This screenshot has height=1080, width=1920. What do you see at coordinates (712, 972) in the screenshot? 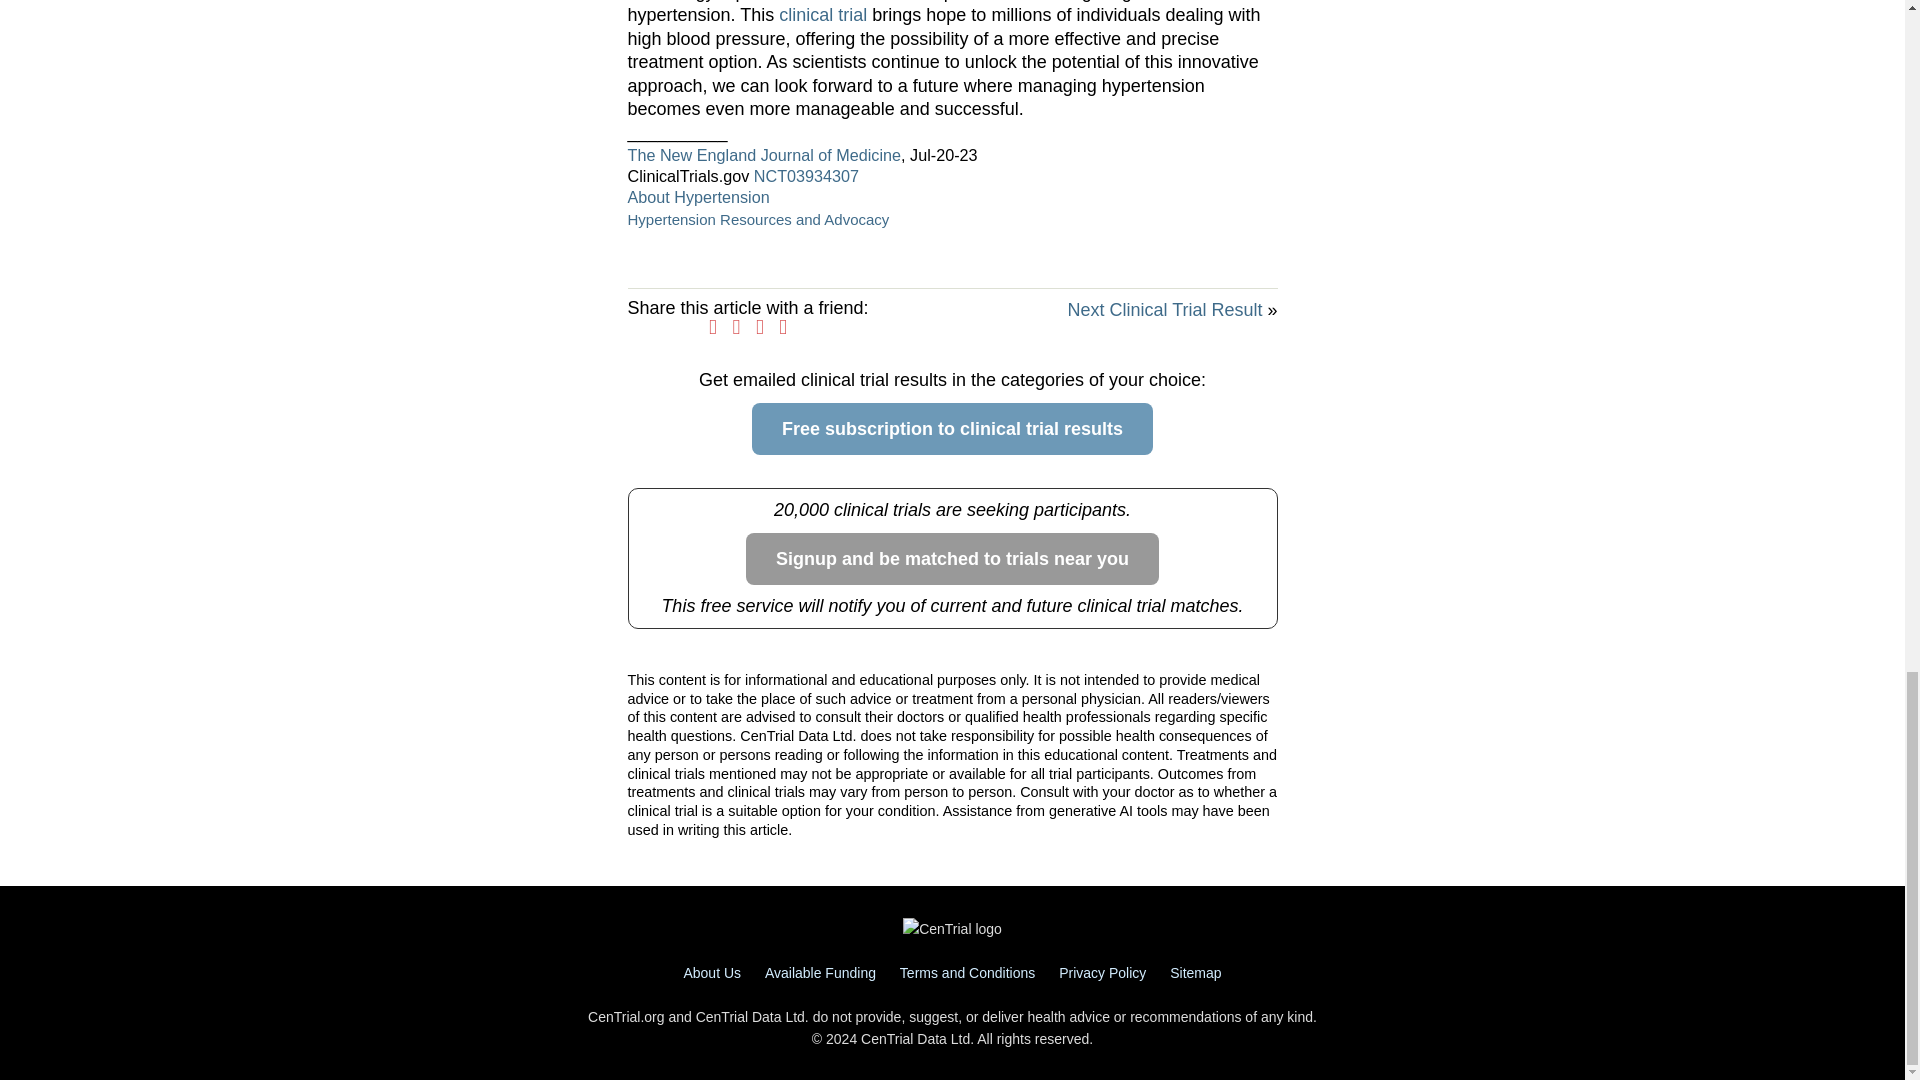
I see `About Us` at bounding box center [712, 972].